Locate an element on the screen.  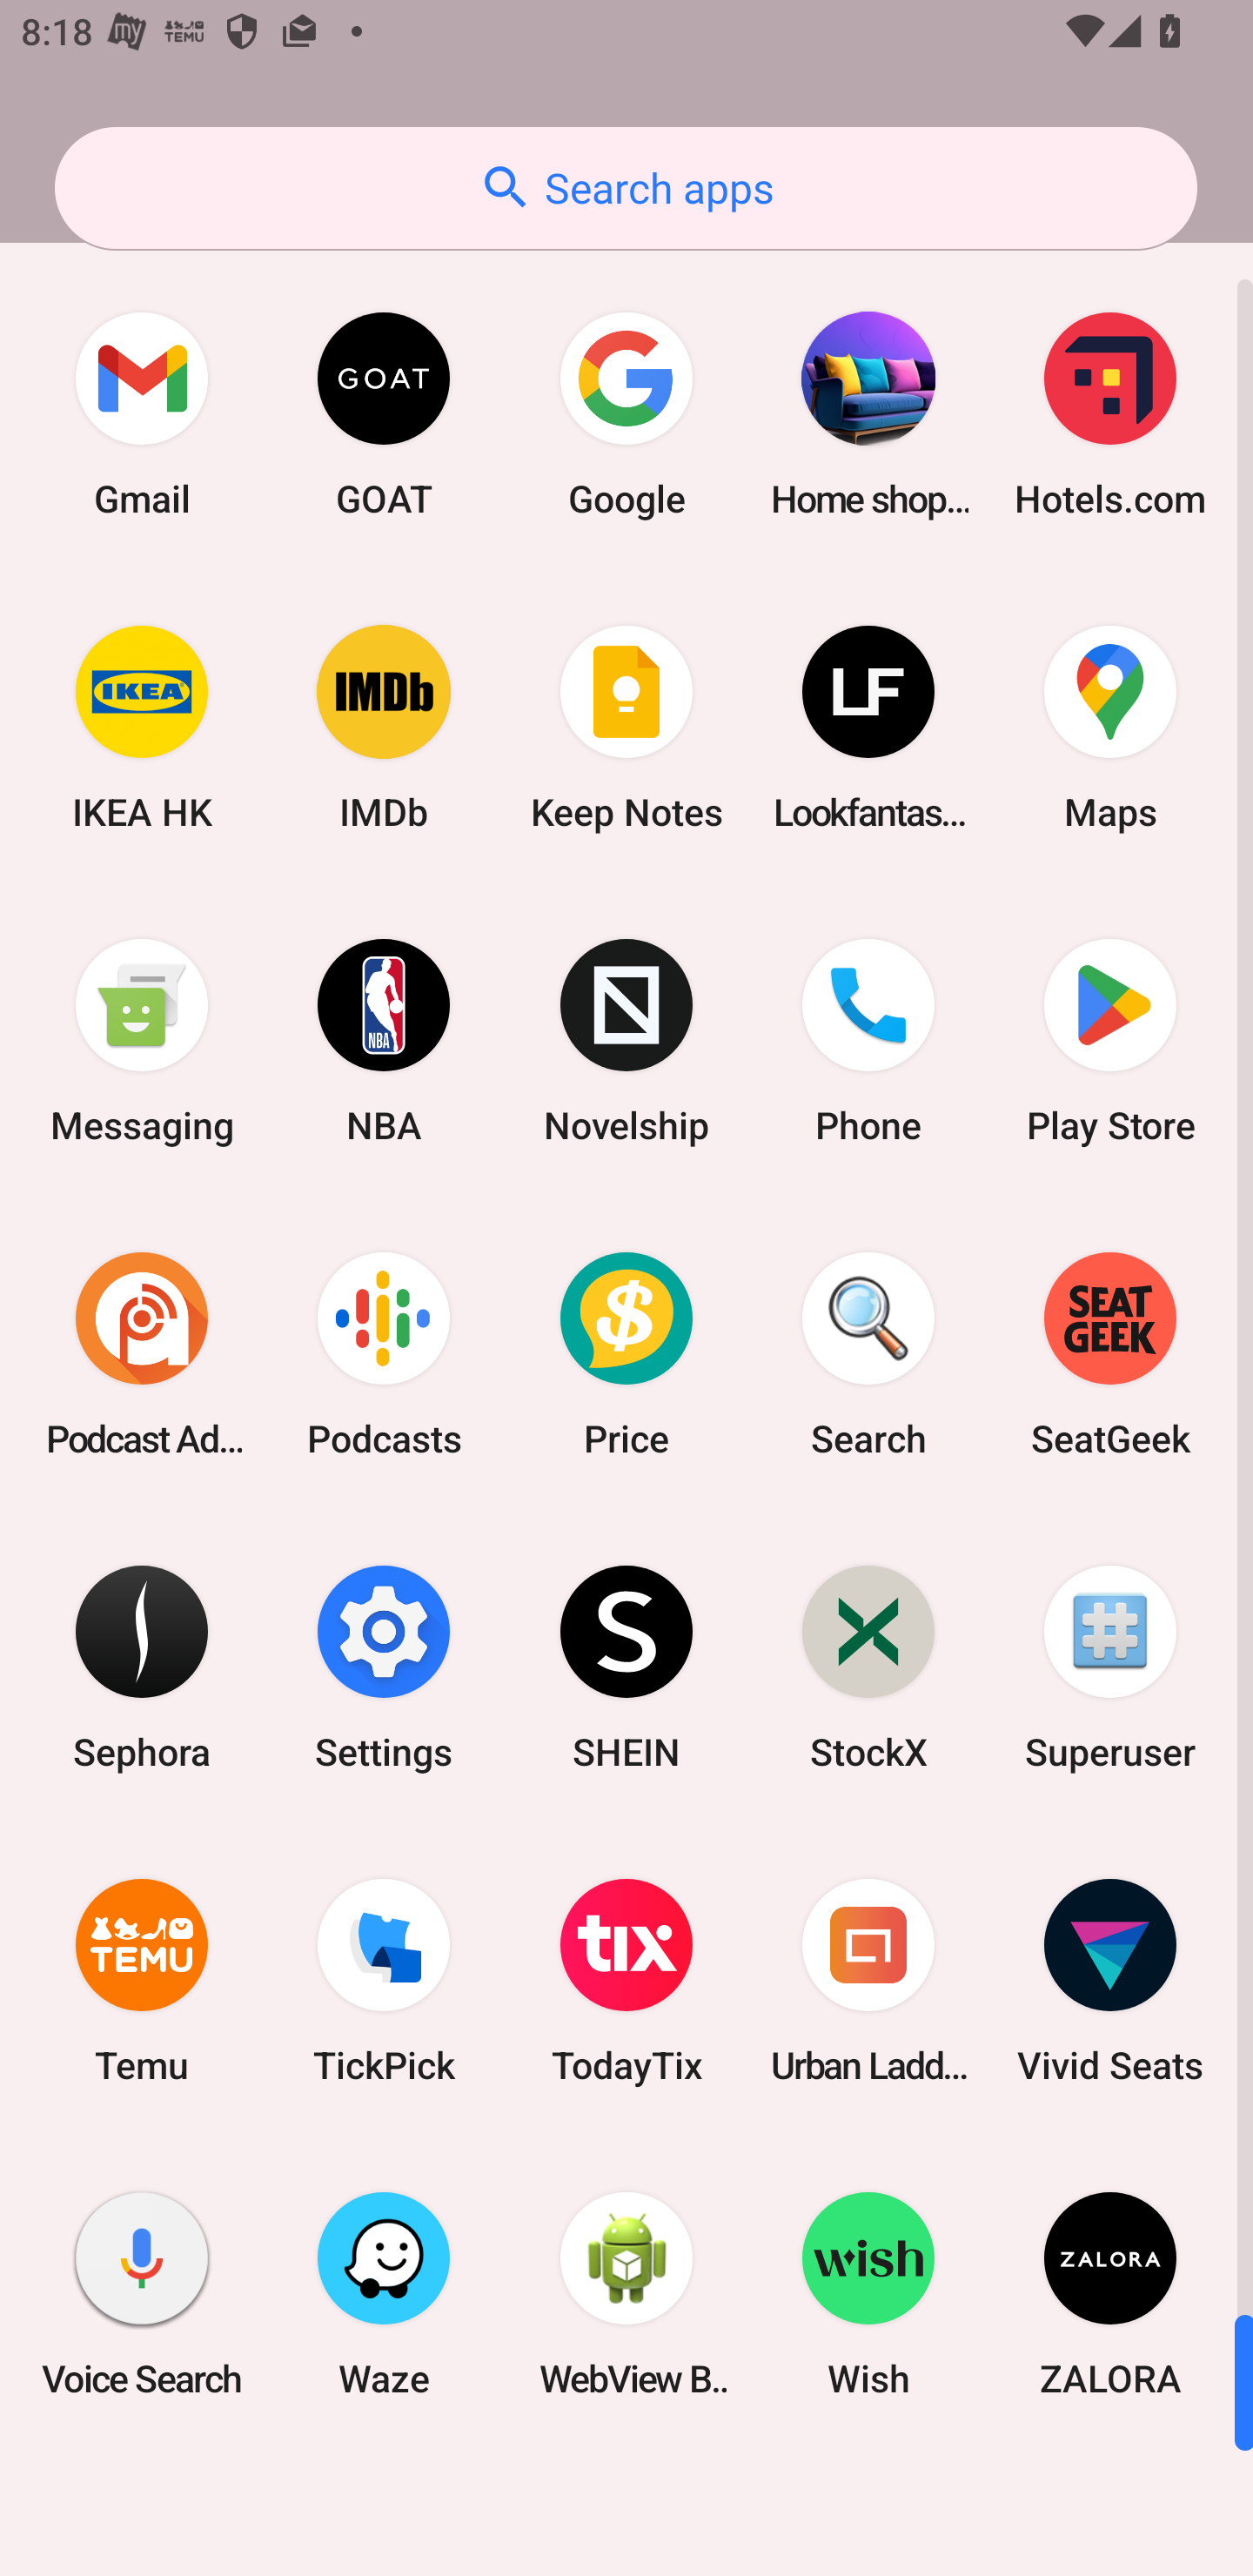
GOAT is located at coordinates (384, 414).